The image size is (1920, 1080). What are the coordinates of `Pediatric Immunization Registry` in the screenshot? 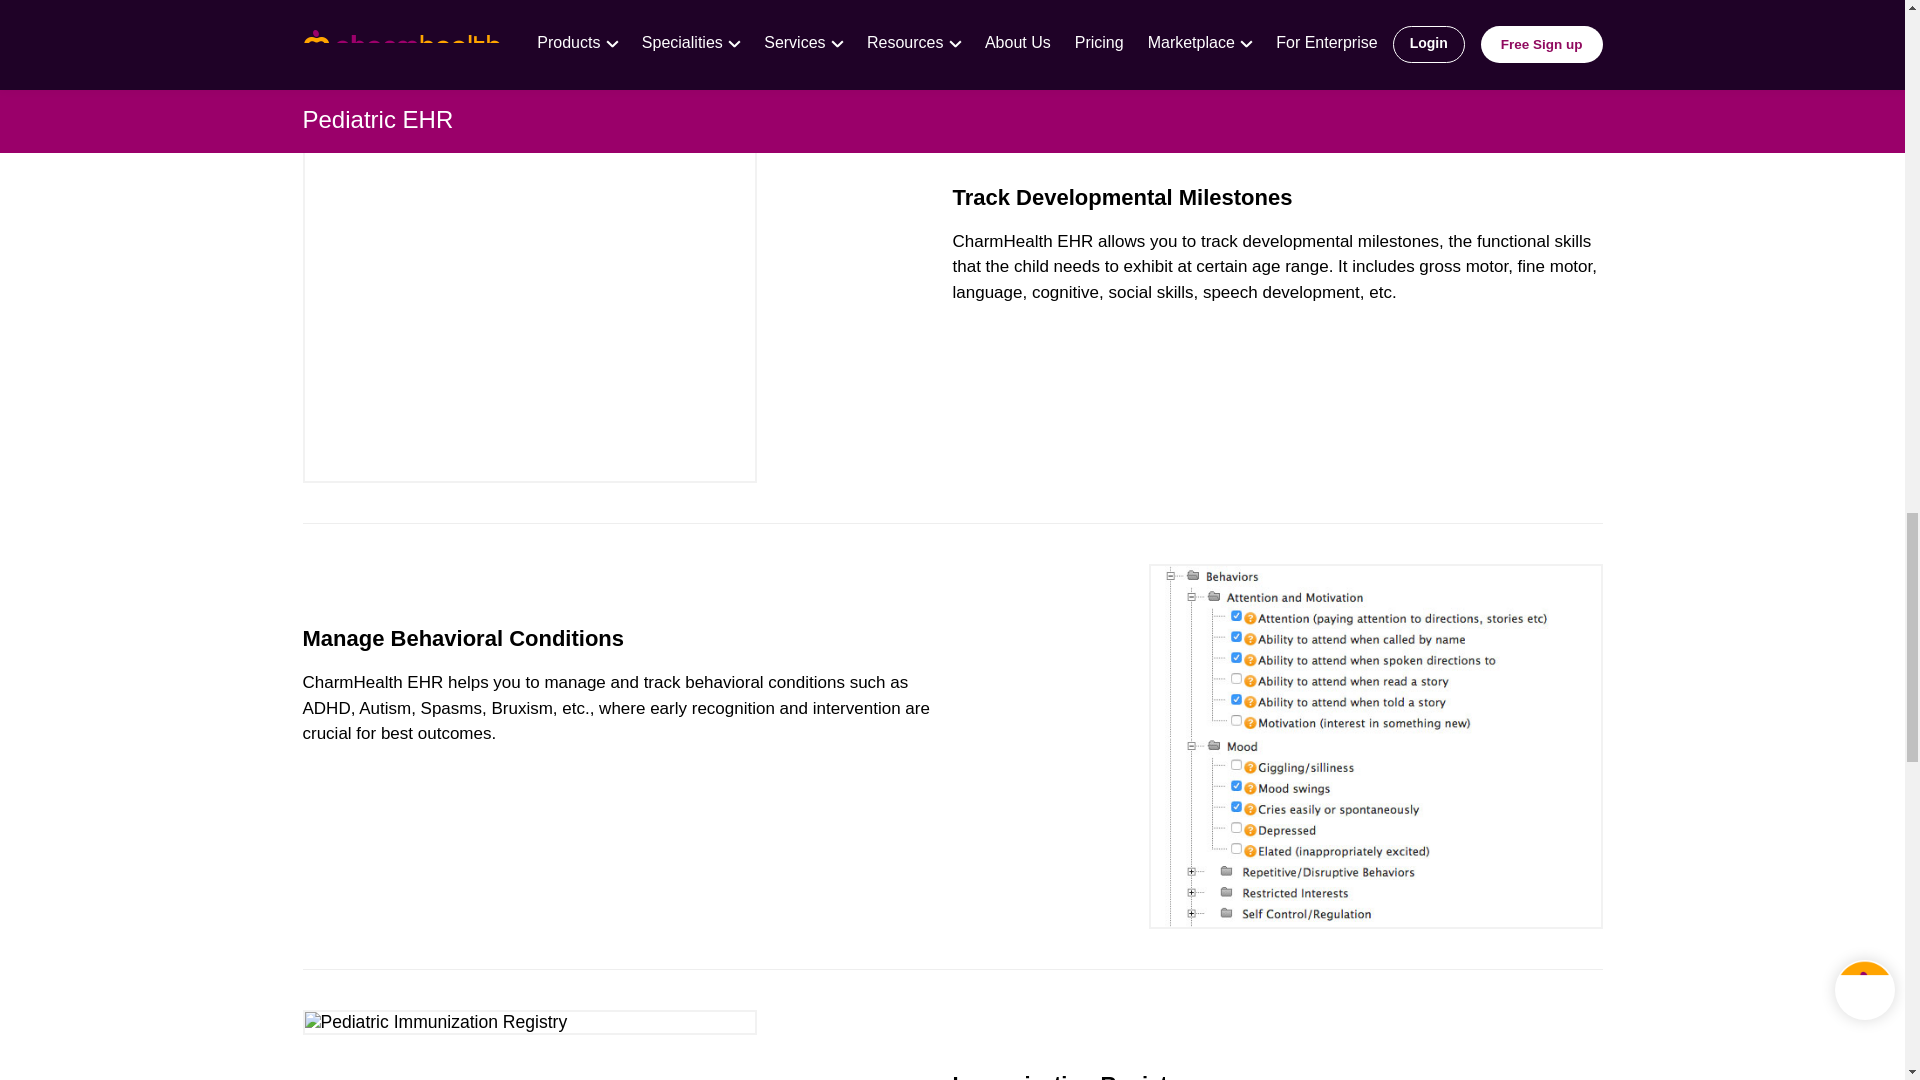 It's located at (528, 1022).